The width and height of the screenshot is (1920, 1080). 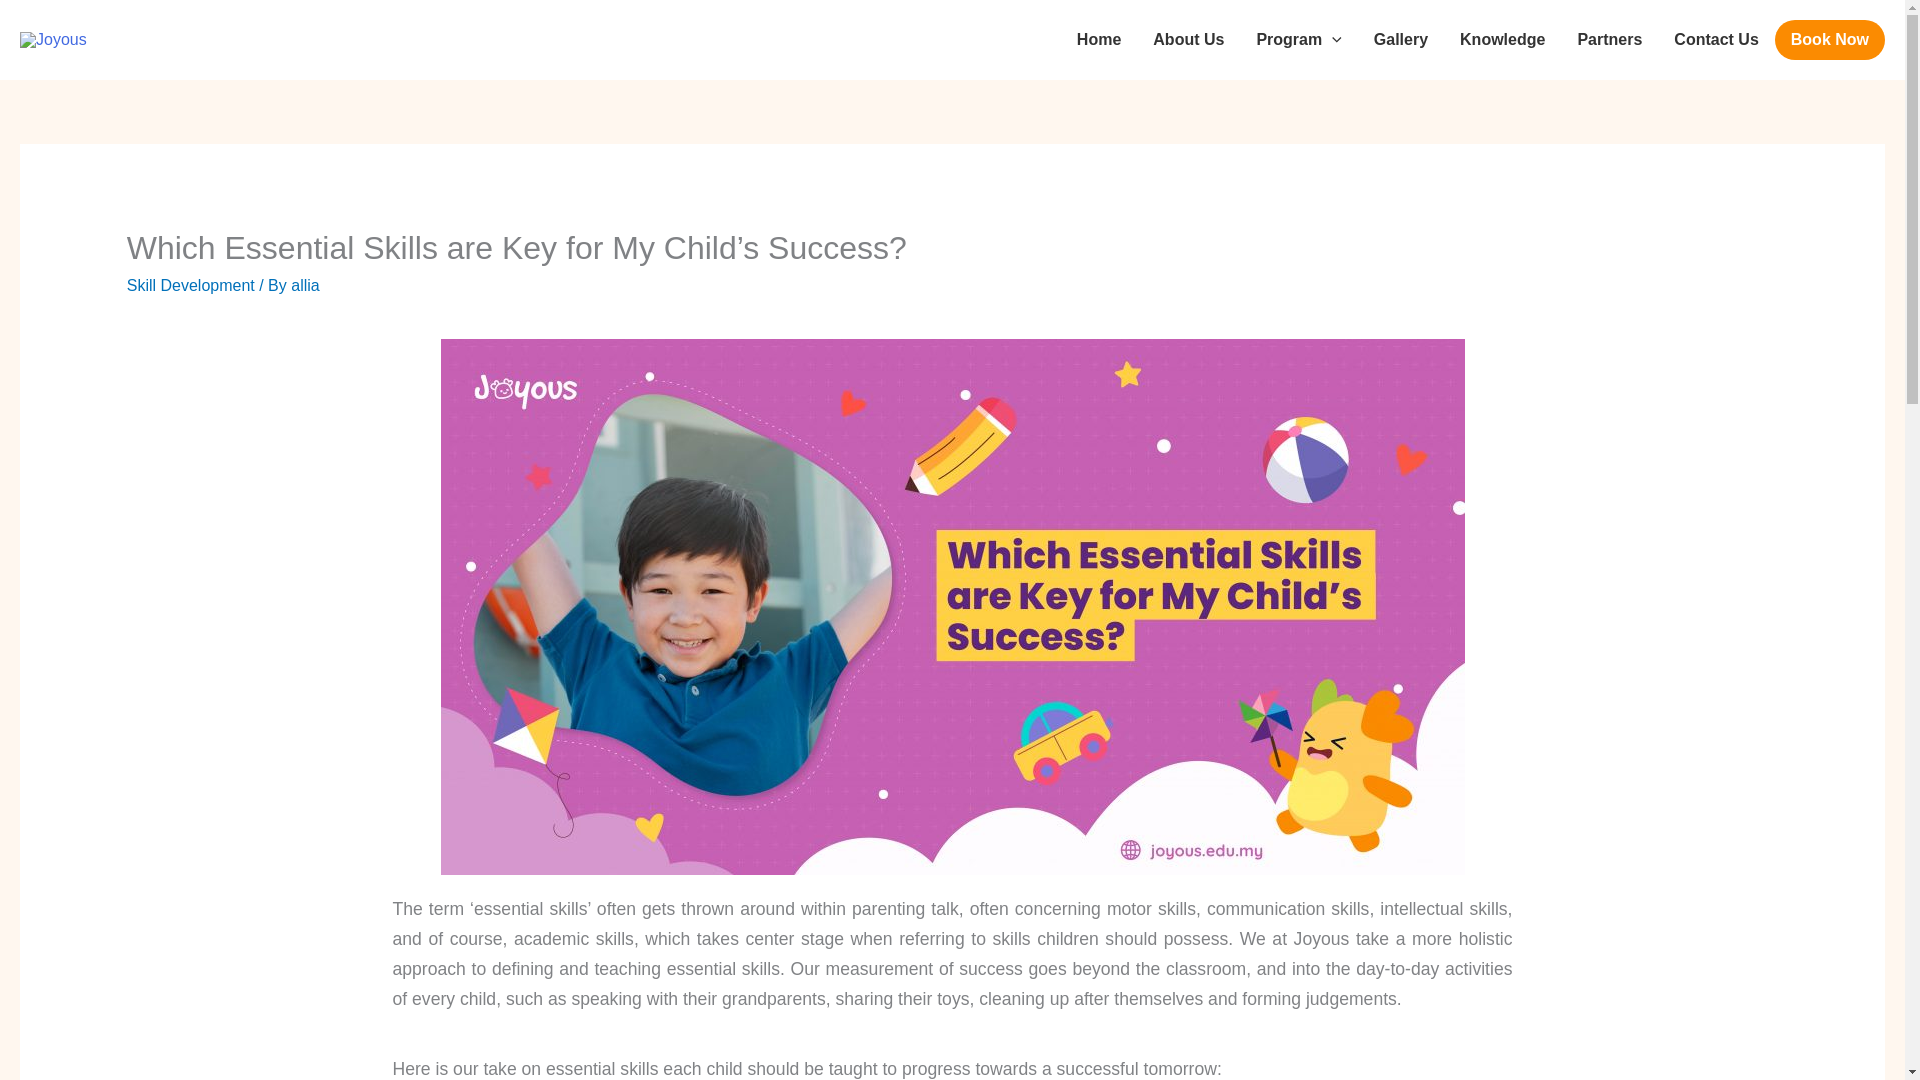 What do you see at coordinates (1400, 40) in the screenshot?
I see `Gallery` at bounding box center [1400, 40].